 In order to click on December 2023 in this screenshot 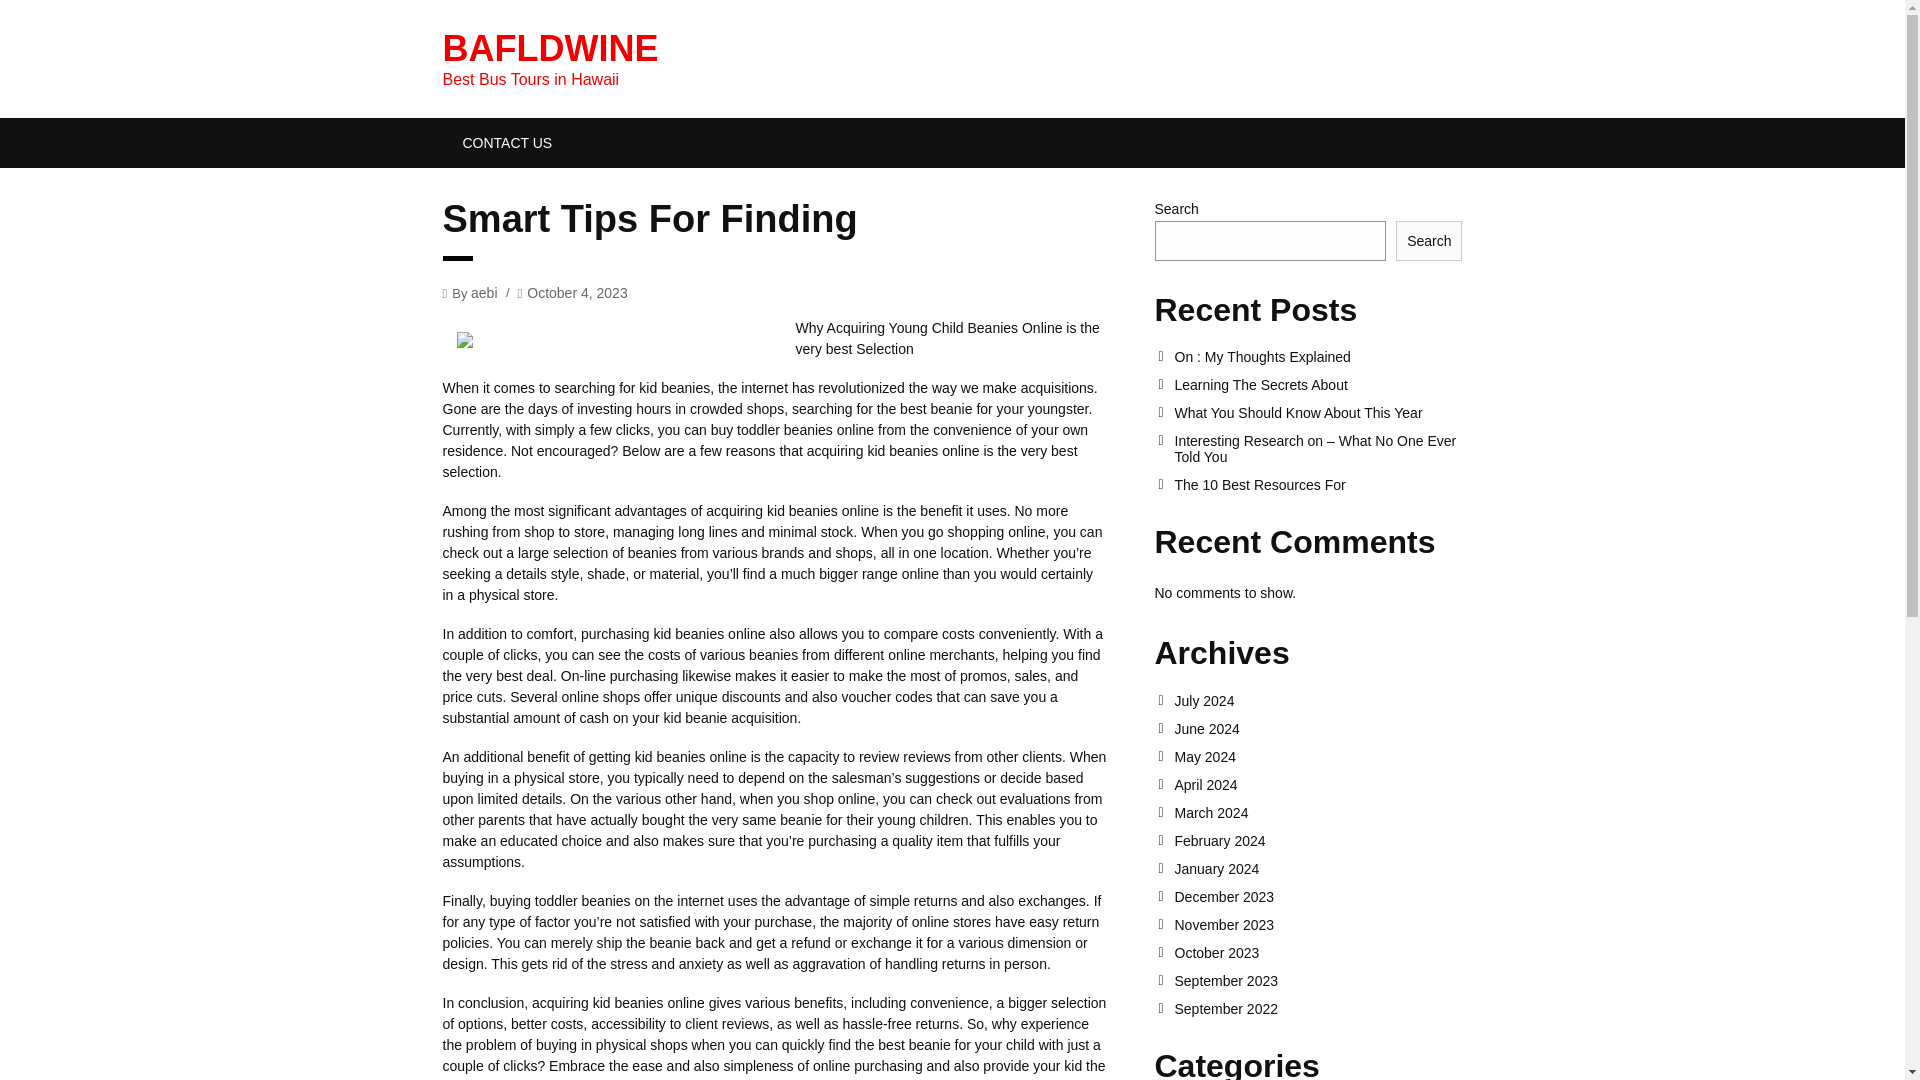, I will do `click(1317, 896)`.